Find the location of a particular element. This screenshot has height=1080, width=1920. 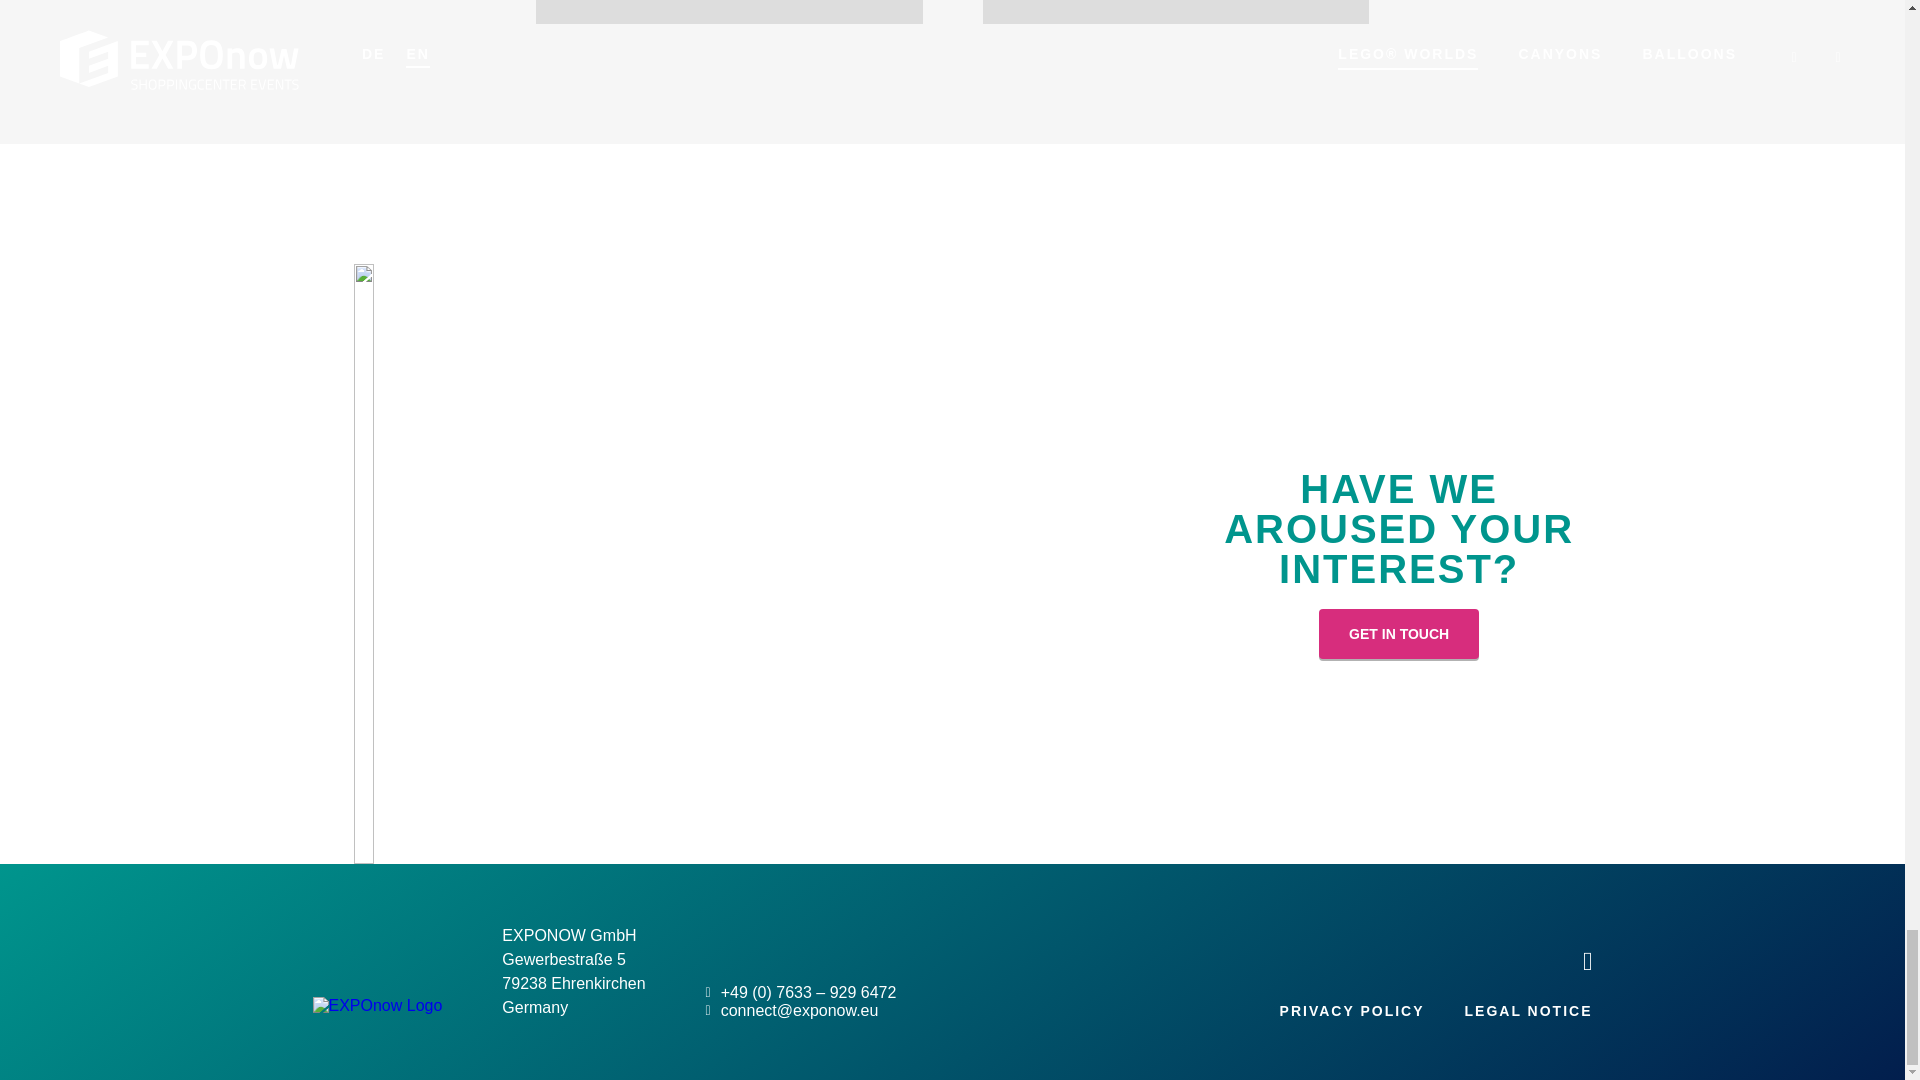

GET IN TOUCH is located at coordinates (1174, 12).